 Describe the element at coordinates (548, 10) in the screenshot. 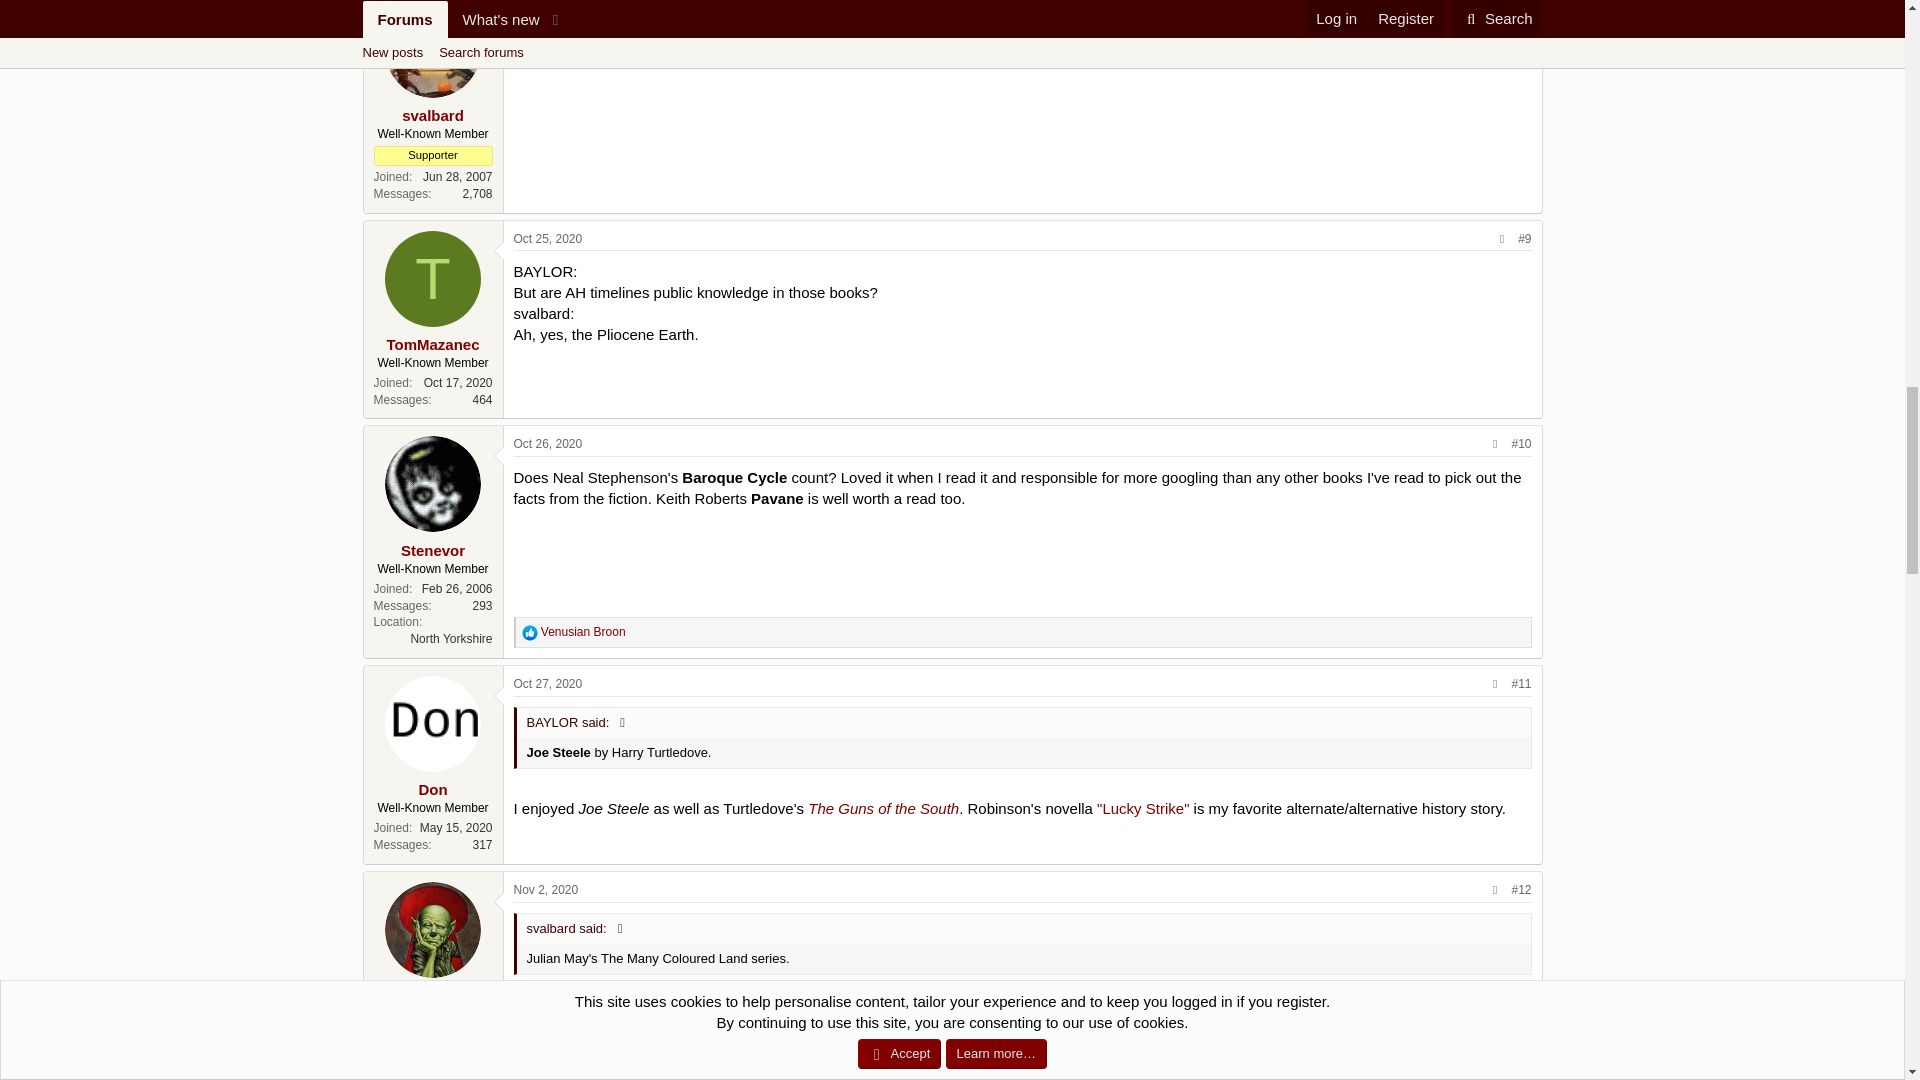

I see `Oct 25, 2020 at 5:02 PM` at that location.